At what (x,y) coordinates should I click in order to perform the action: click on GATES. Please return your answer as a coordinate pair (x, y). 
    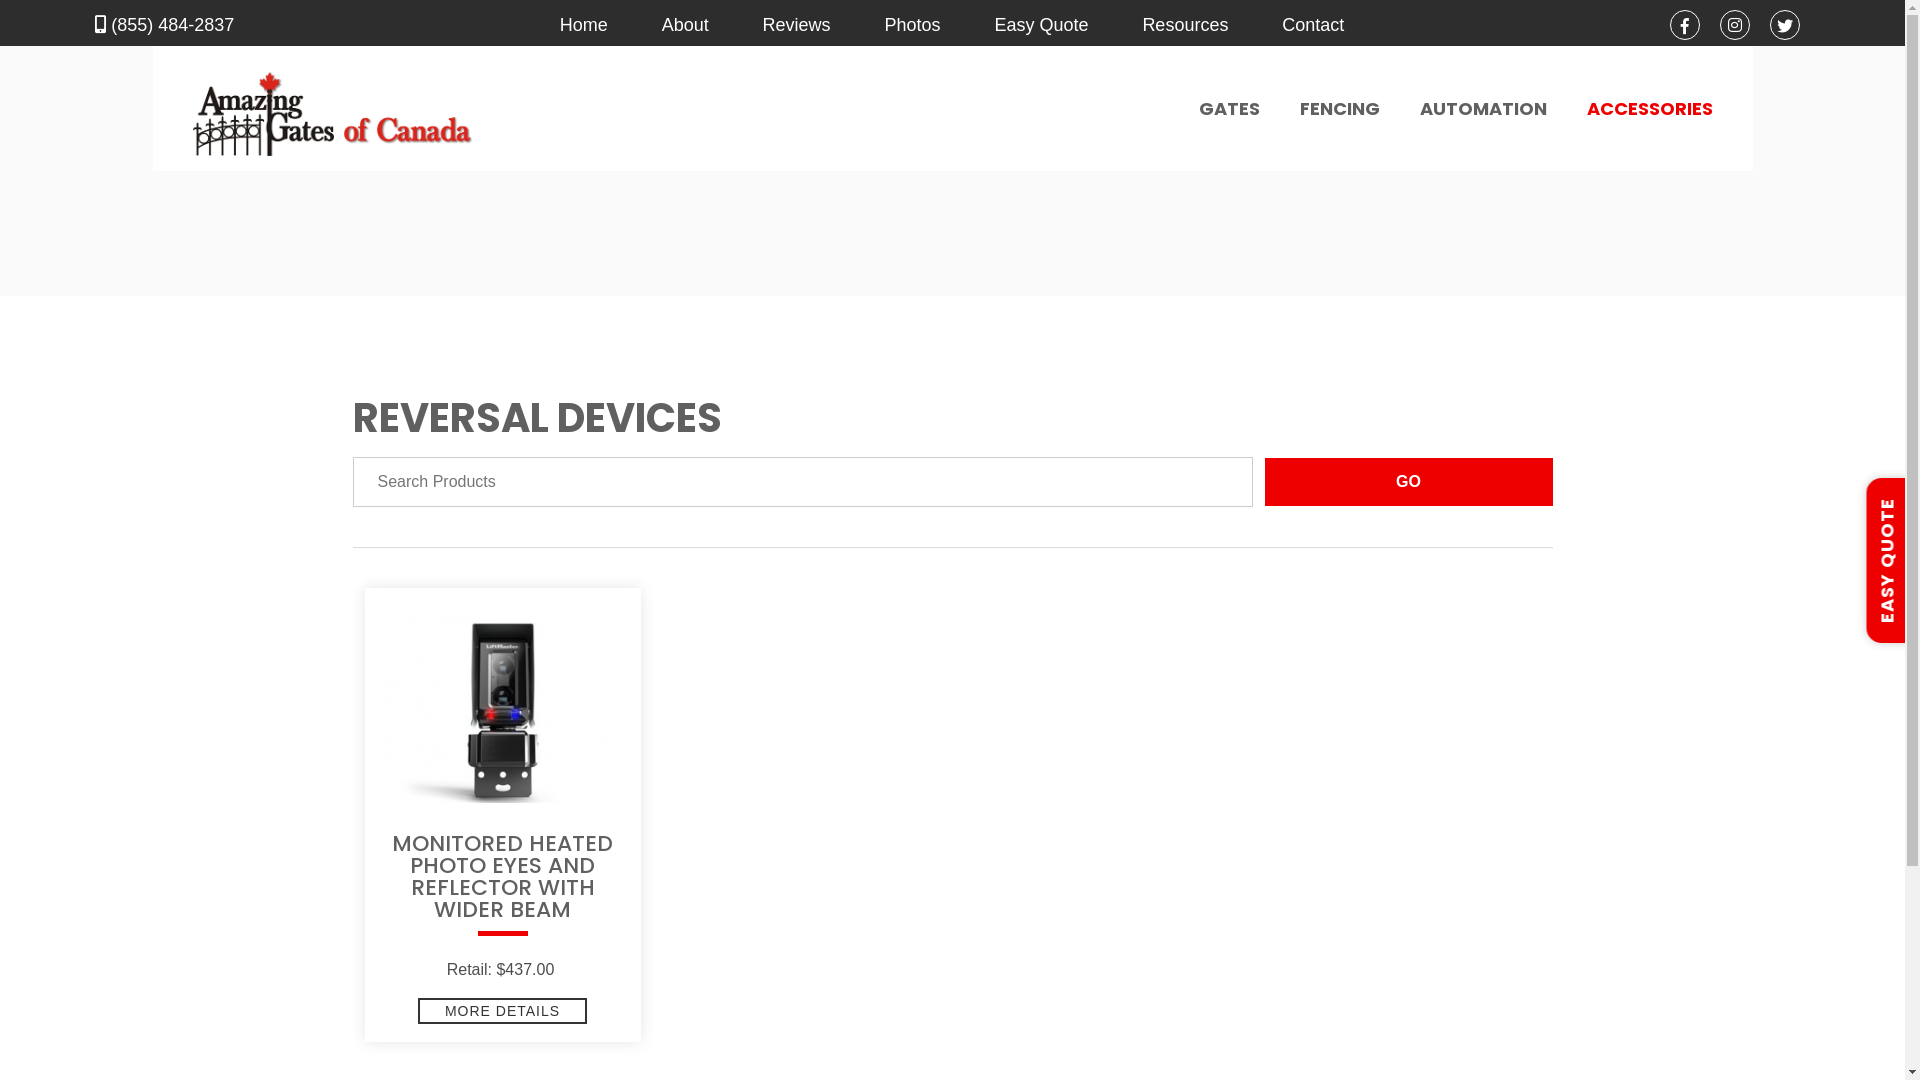
    Looking at the image, I should click on (1228, 109).